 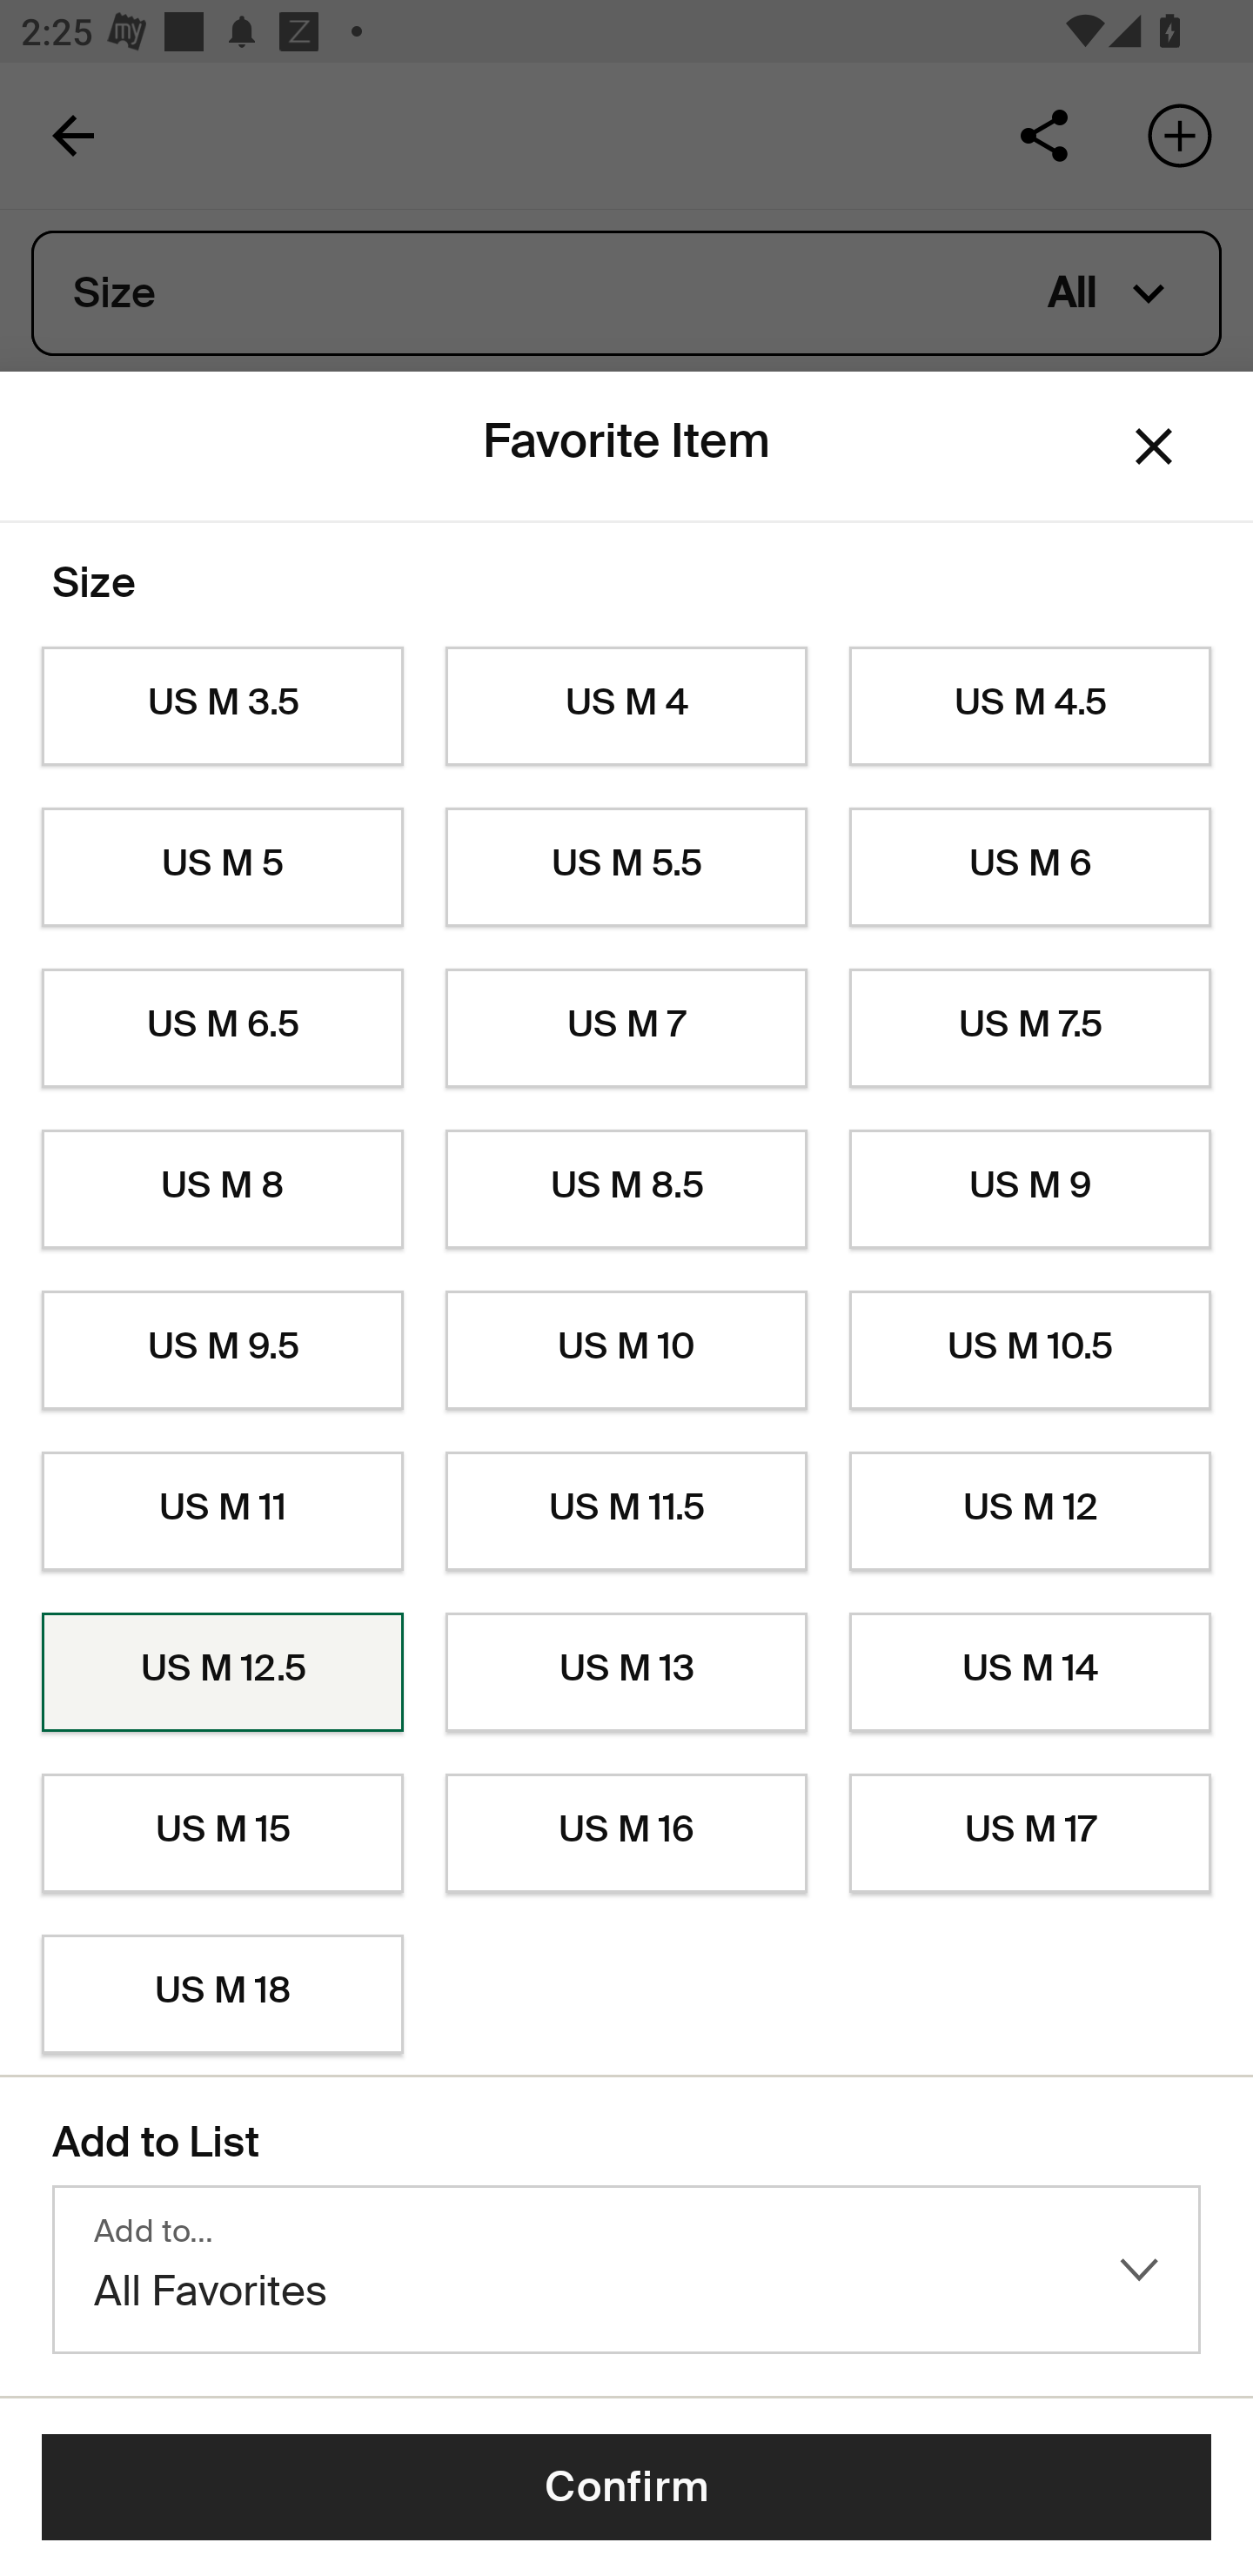 I want to click on US M 14, so click(x=1030, y=1673).